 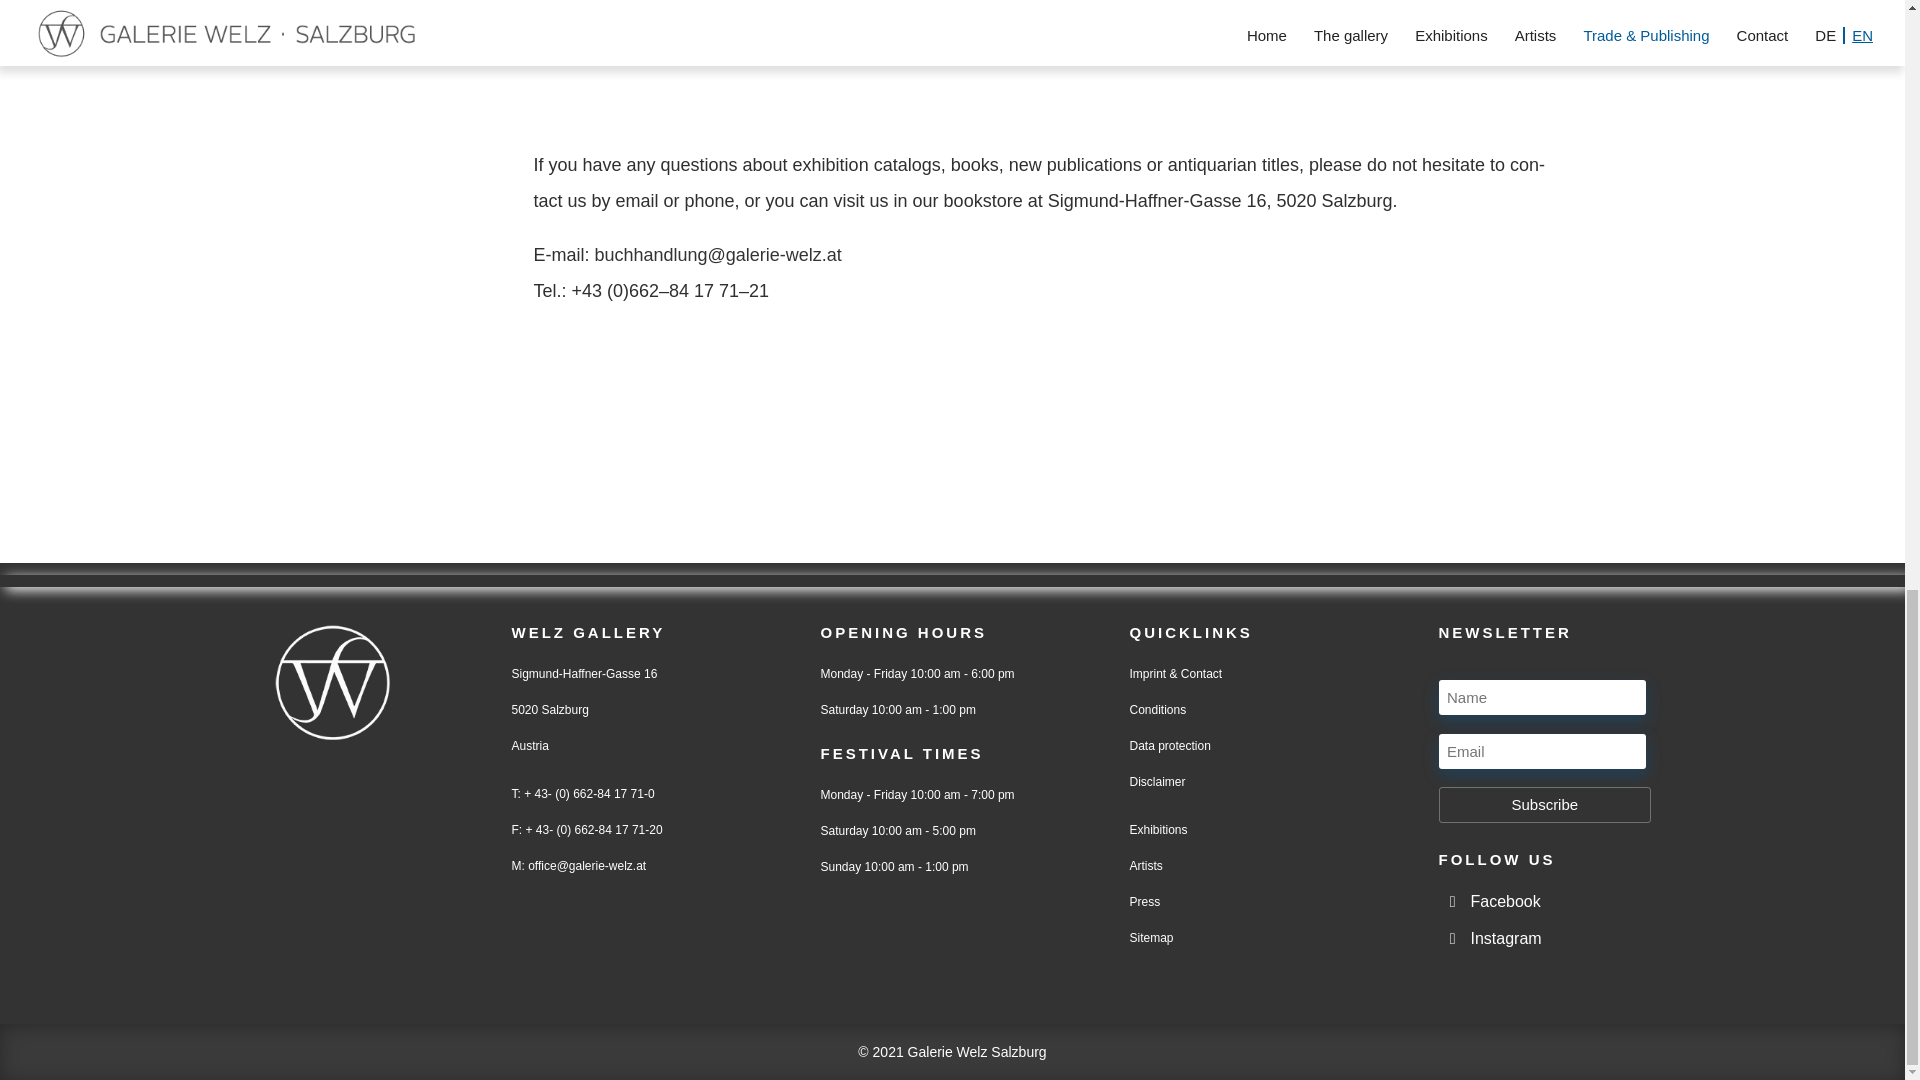 What do you see at coordinates (587, 794) in the screenshot?
I see `Phone contact gallery` at bounding box center [587, 794].